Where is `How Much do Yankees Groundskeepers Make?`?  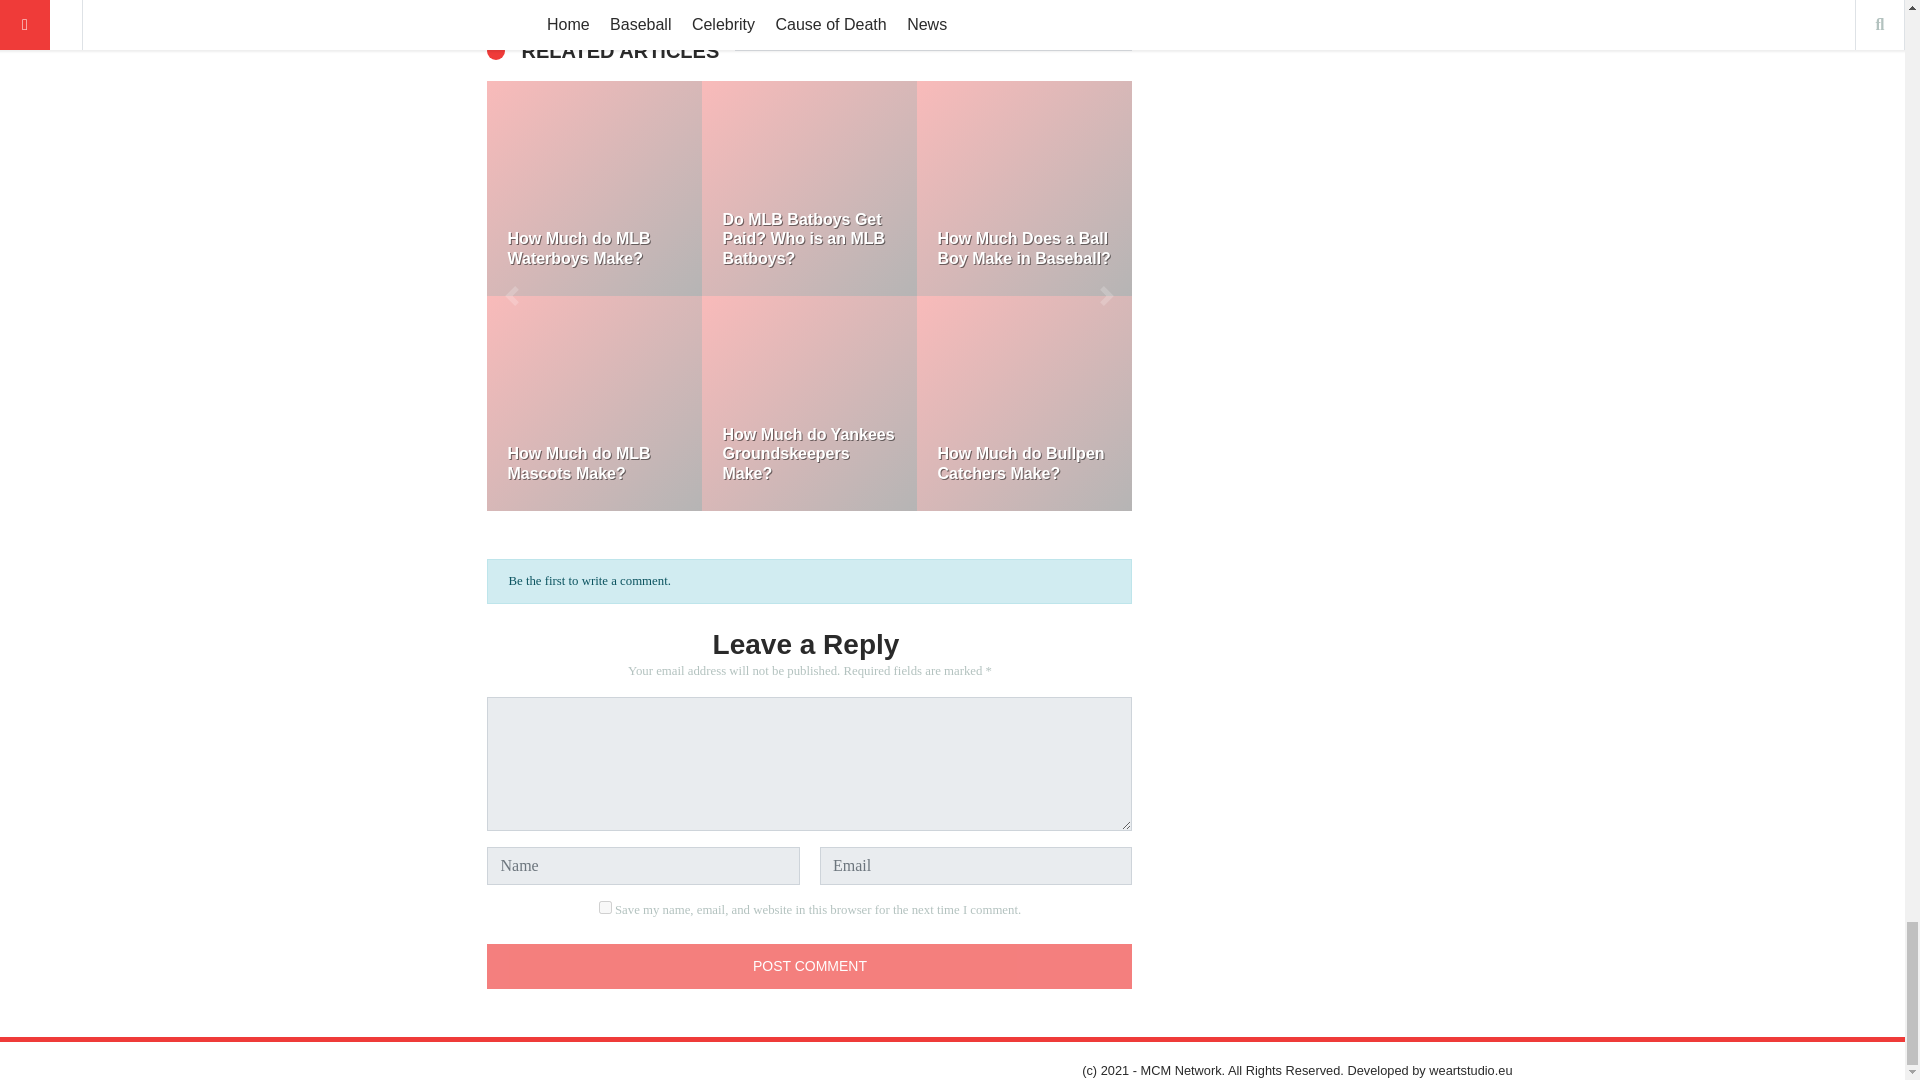
How Much do Yankees Groundskeepers Make? is located at coordinates (810, 402).